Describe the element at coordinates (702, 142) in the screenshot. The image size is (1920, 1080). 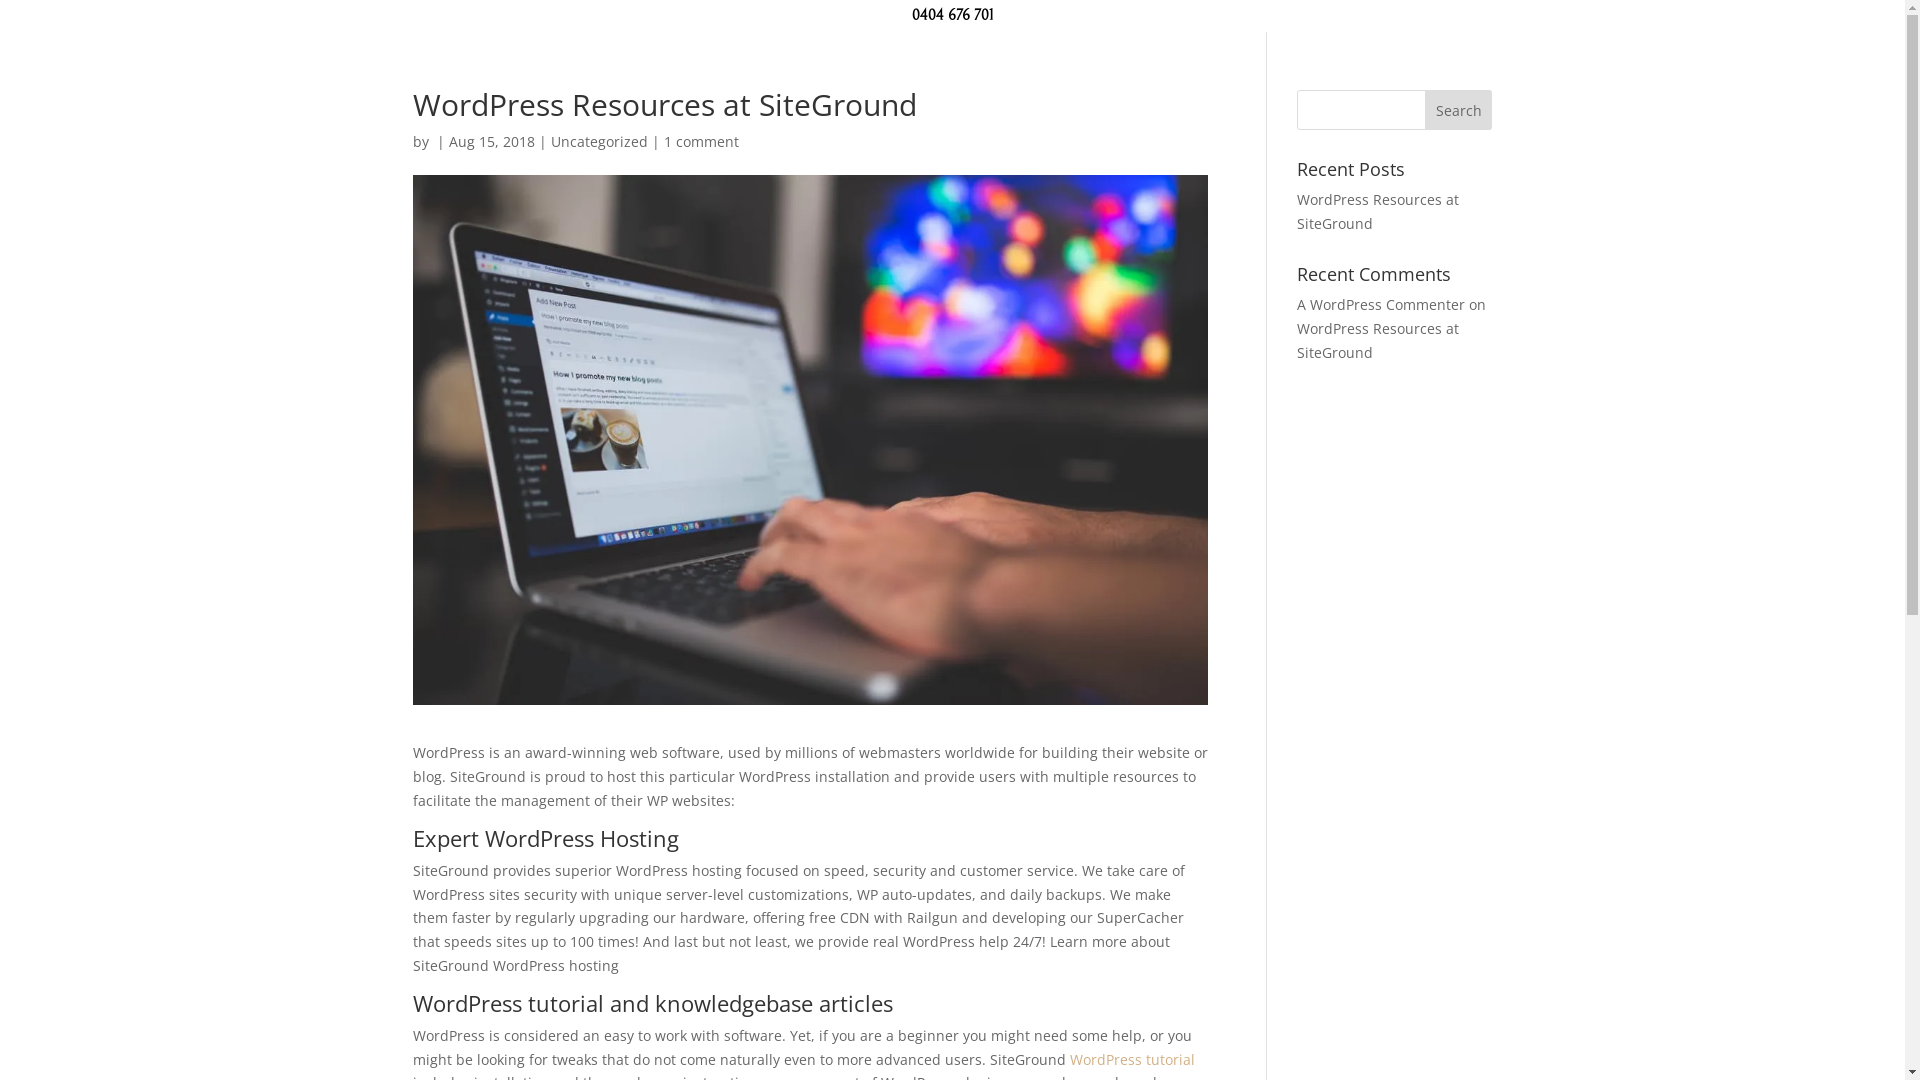
I see `1 comment` at that location.